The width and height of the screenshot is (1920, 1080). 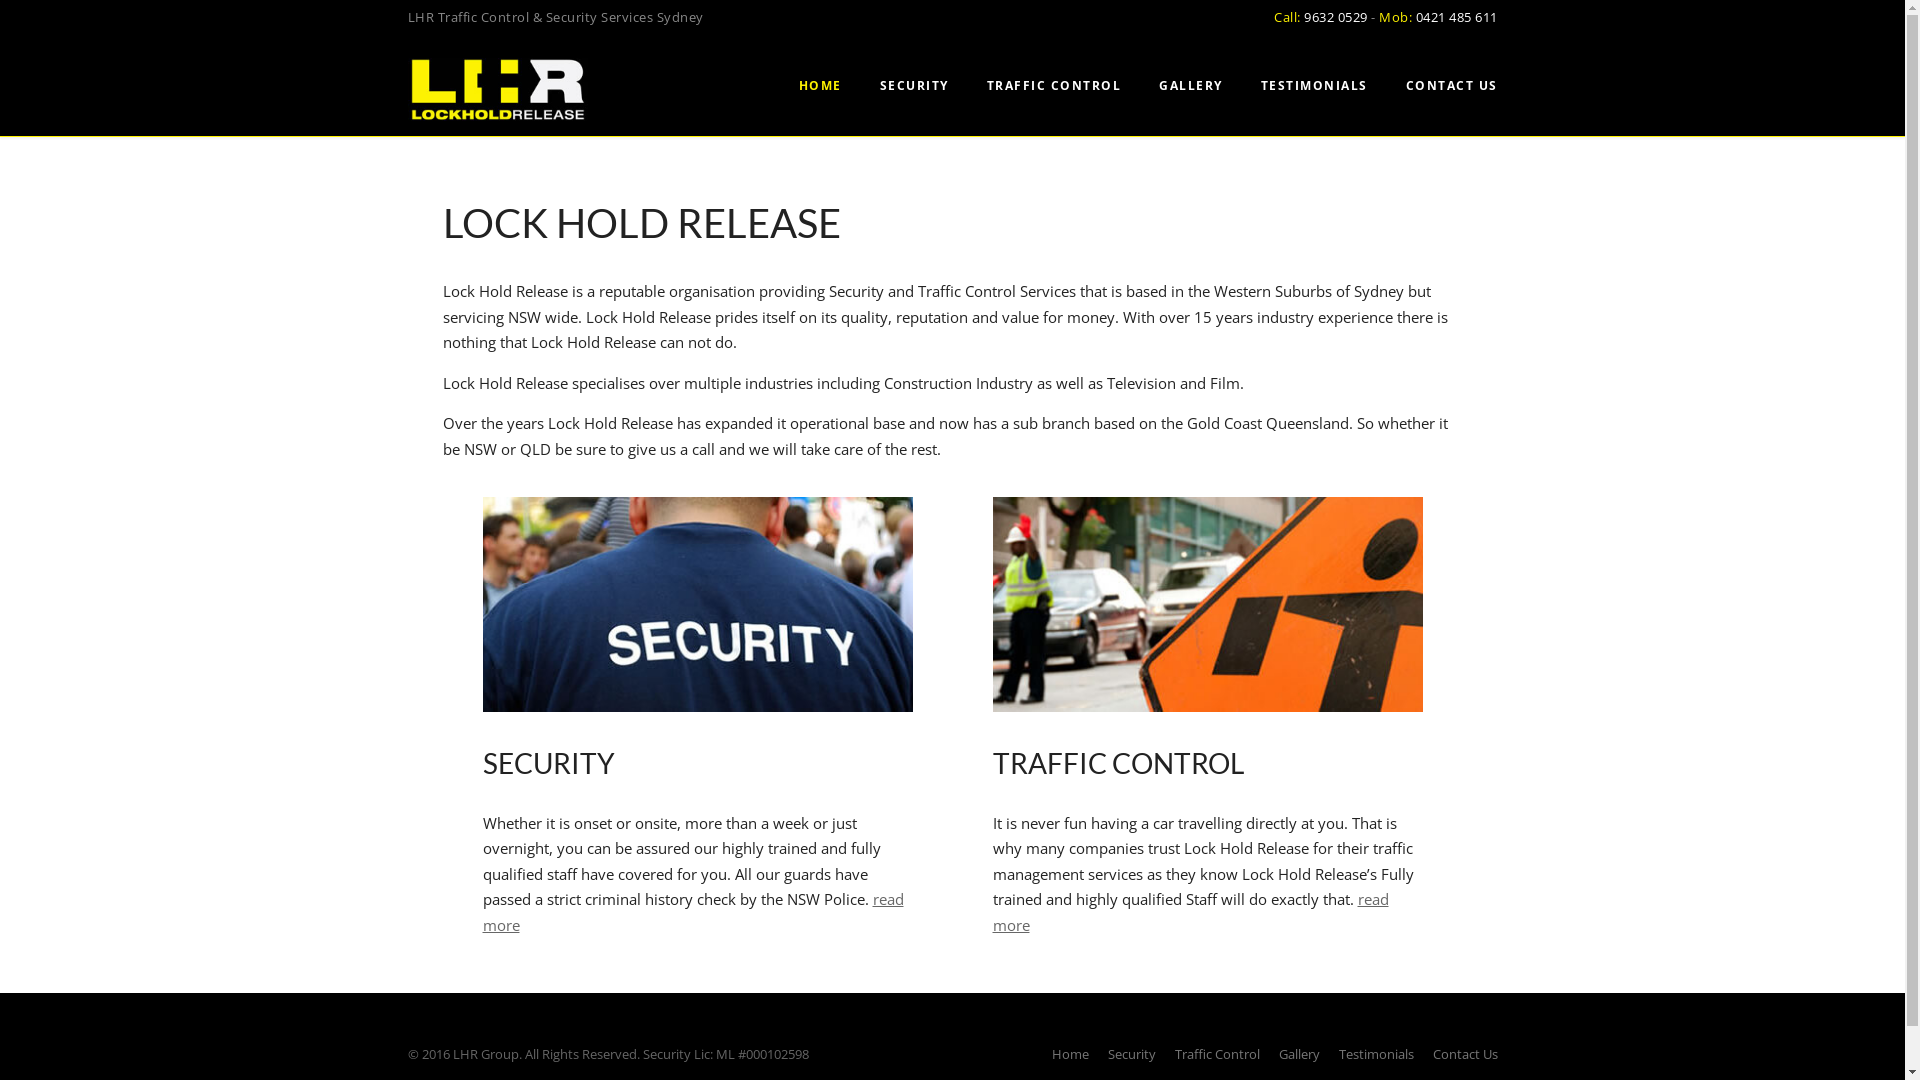 What do you see at coordinates (1457, 17) in the screenshot?
I see `0421 485 611` at bounding box center [1457, 17].